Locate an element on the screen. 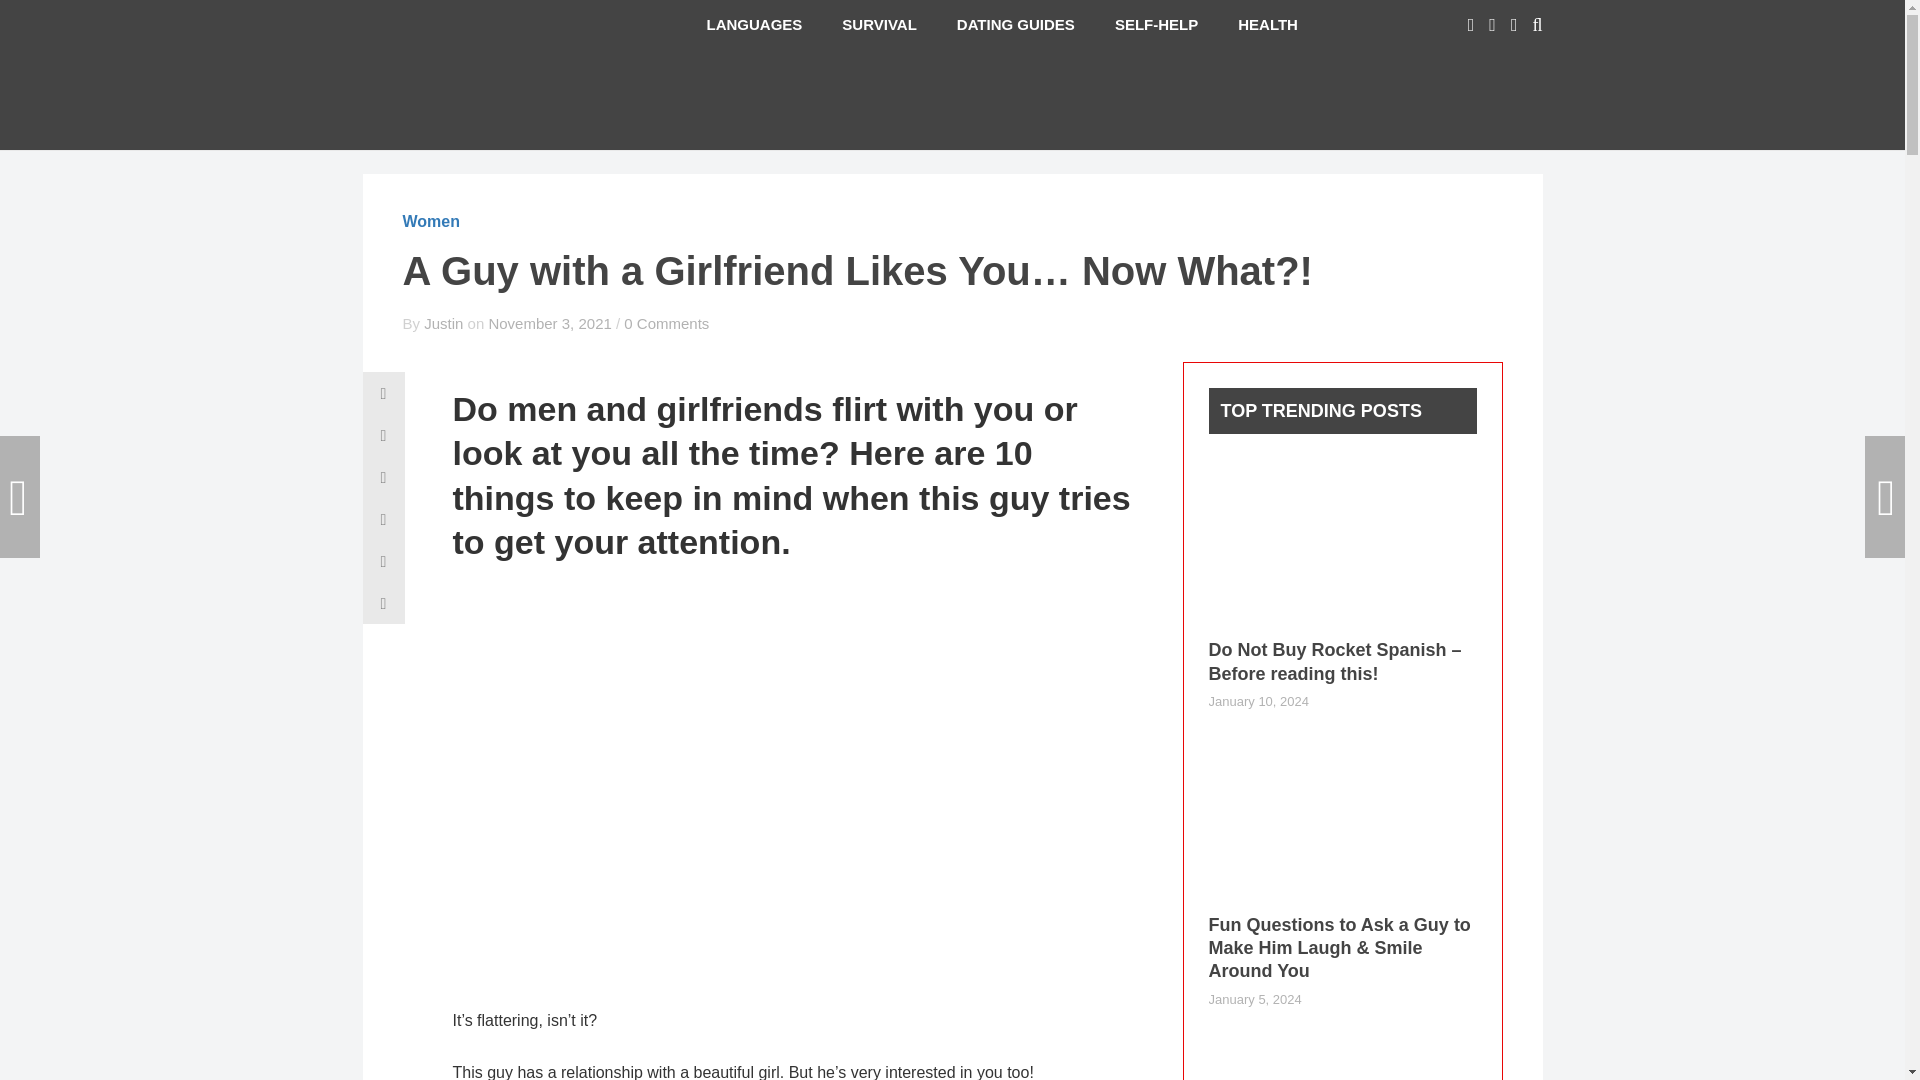 The height and width of the screenshot is (1080, 1920). DATING GUIDES is located at coordinates (1015, 24).